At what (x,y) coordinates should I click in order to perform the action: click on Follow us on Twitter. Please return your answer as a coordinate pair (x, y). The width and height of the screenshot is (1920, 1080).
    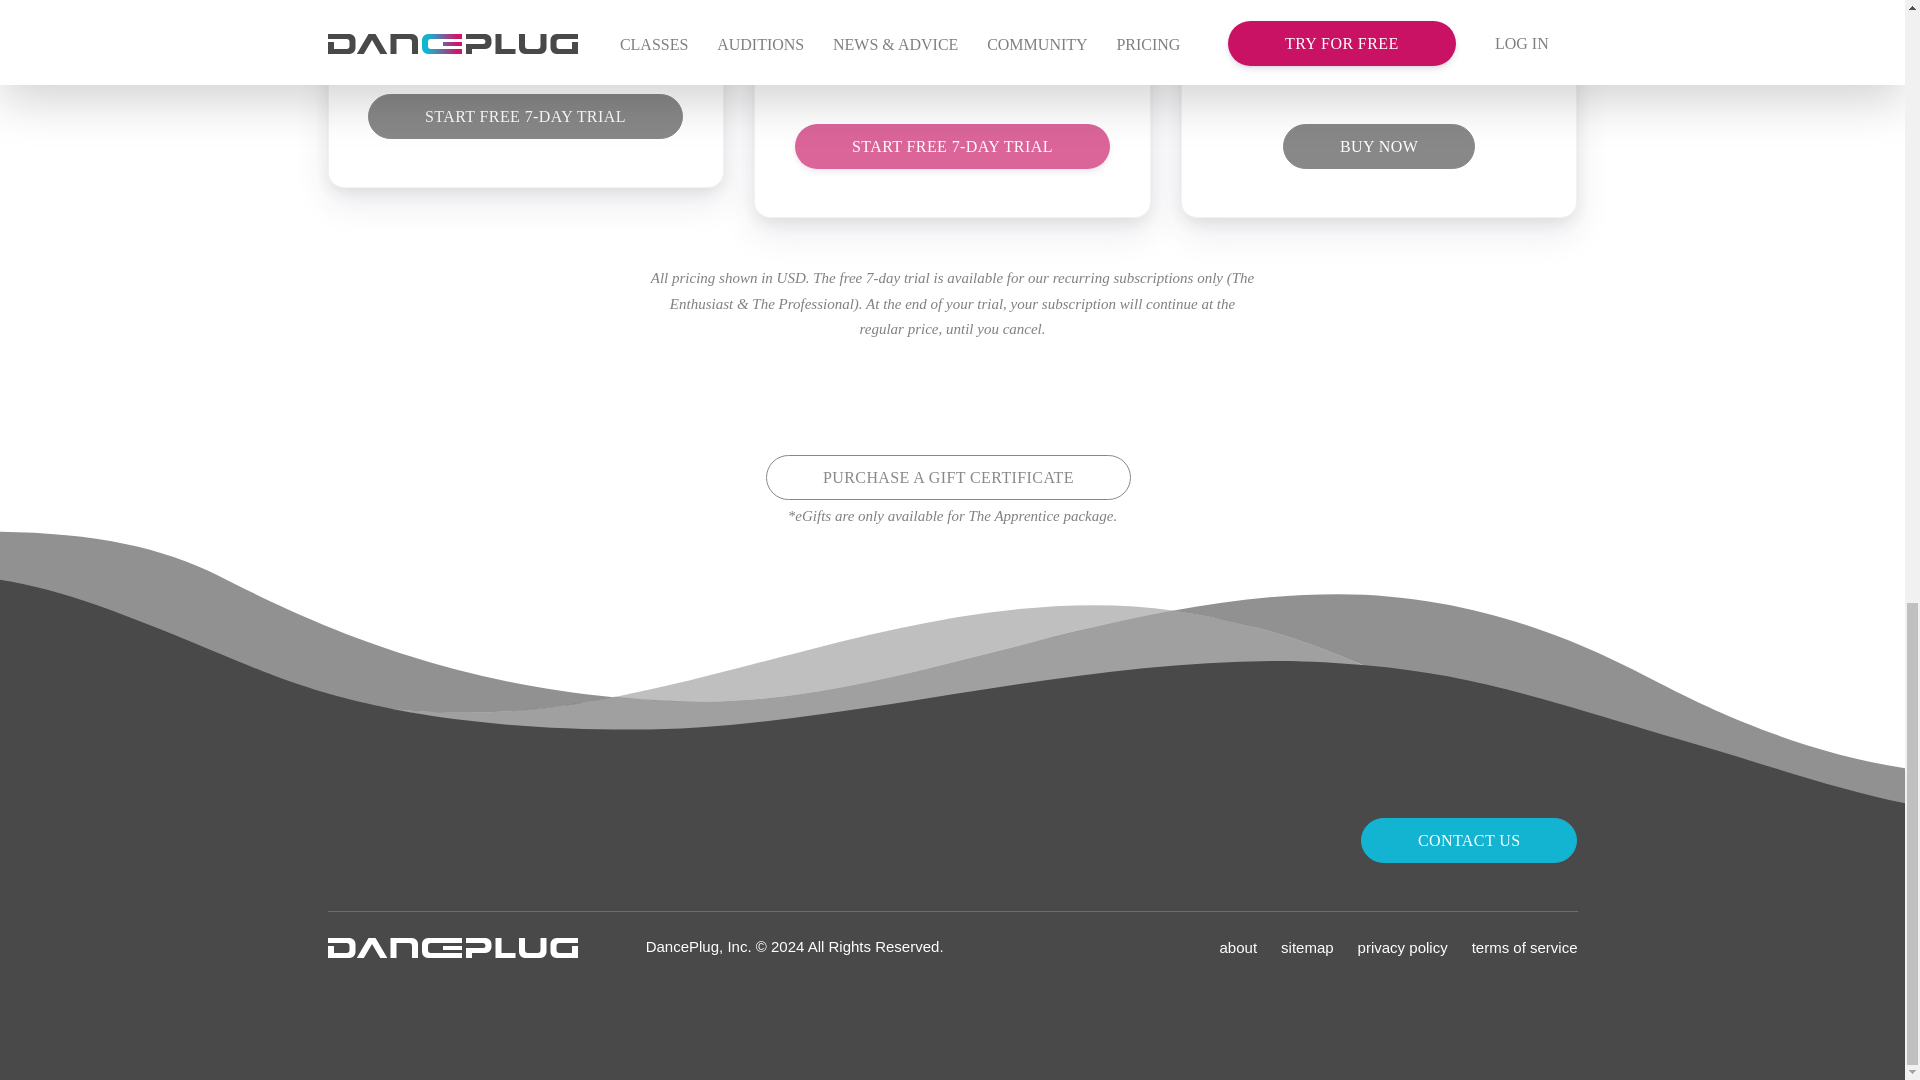
    Looking at the image, I should click on (384, 838).